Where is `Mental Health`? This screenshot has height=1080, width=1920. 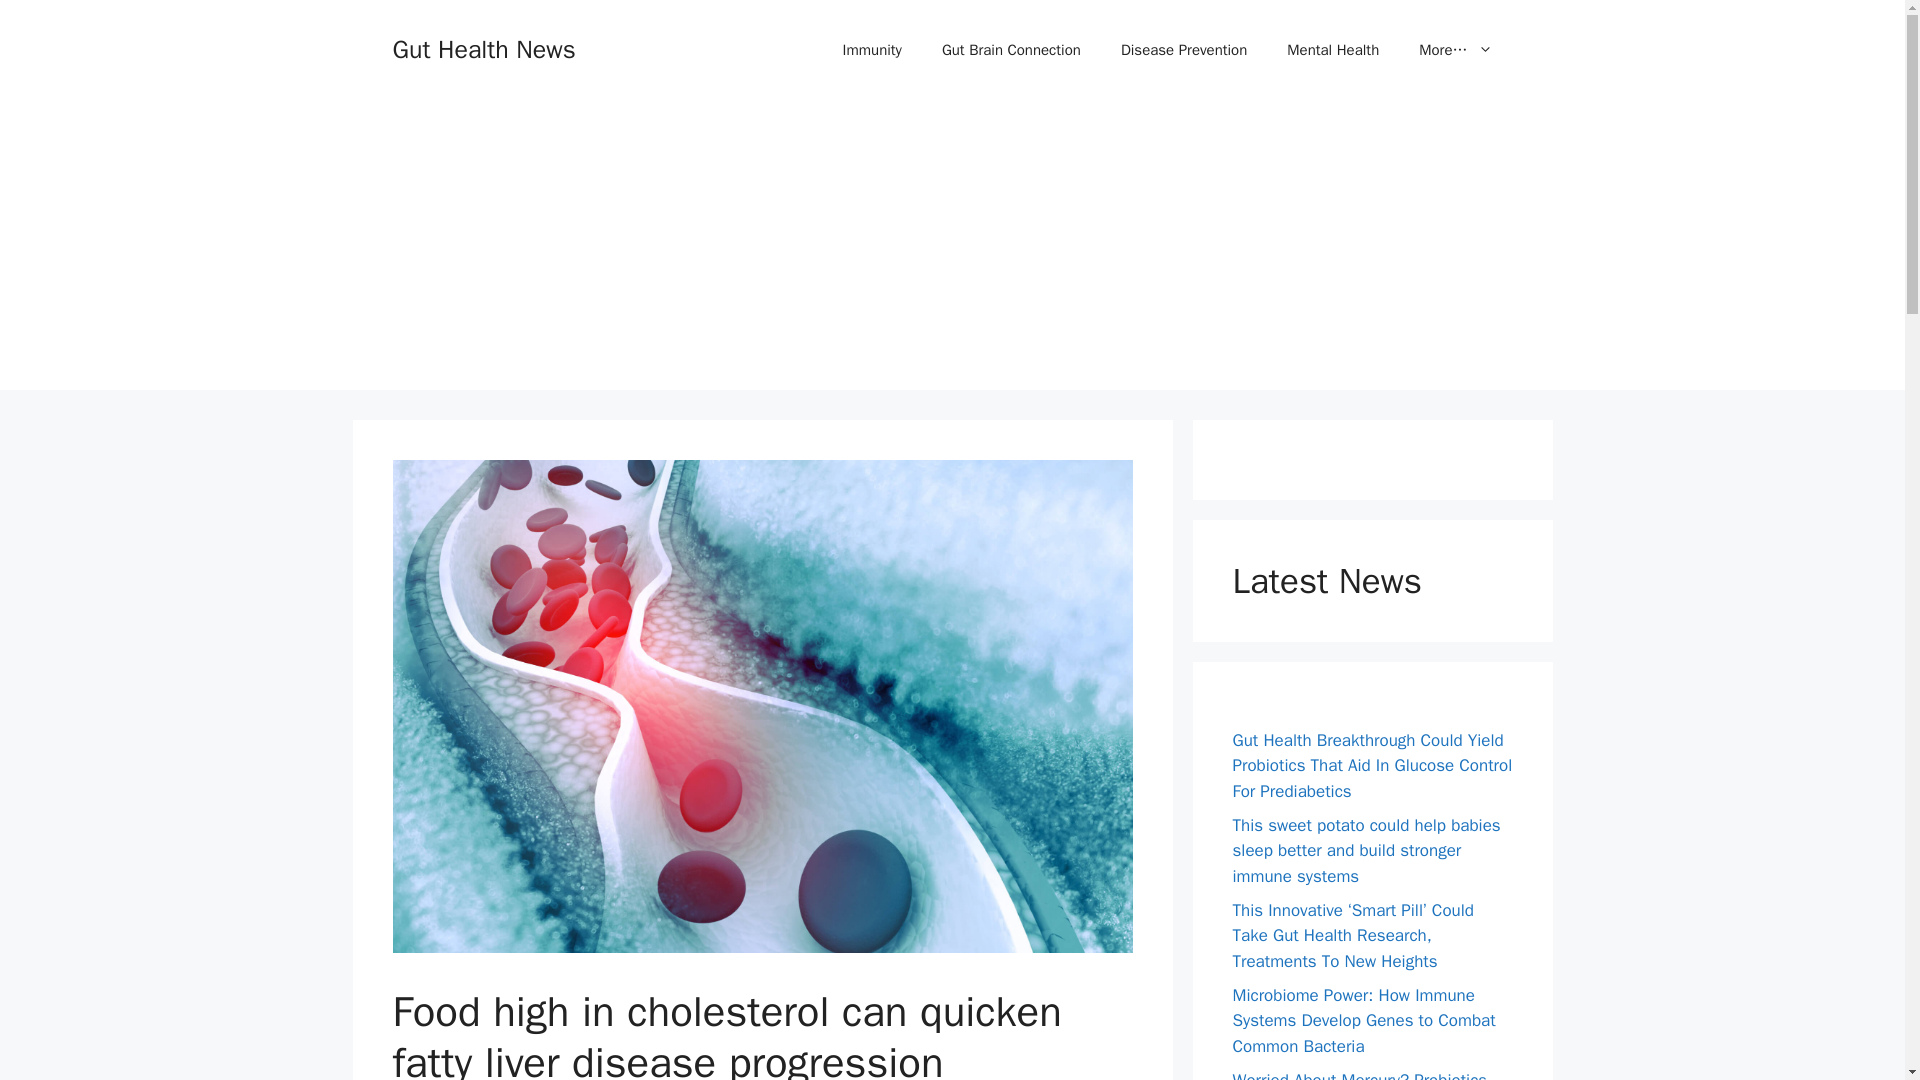 Mental Health is located at coordinates (1333, 50).